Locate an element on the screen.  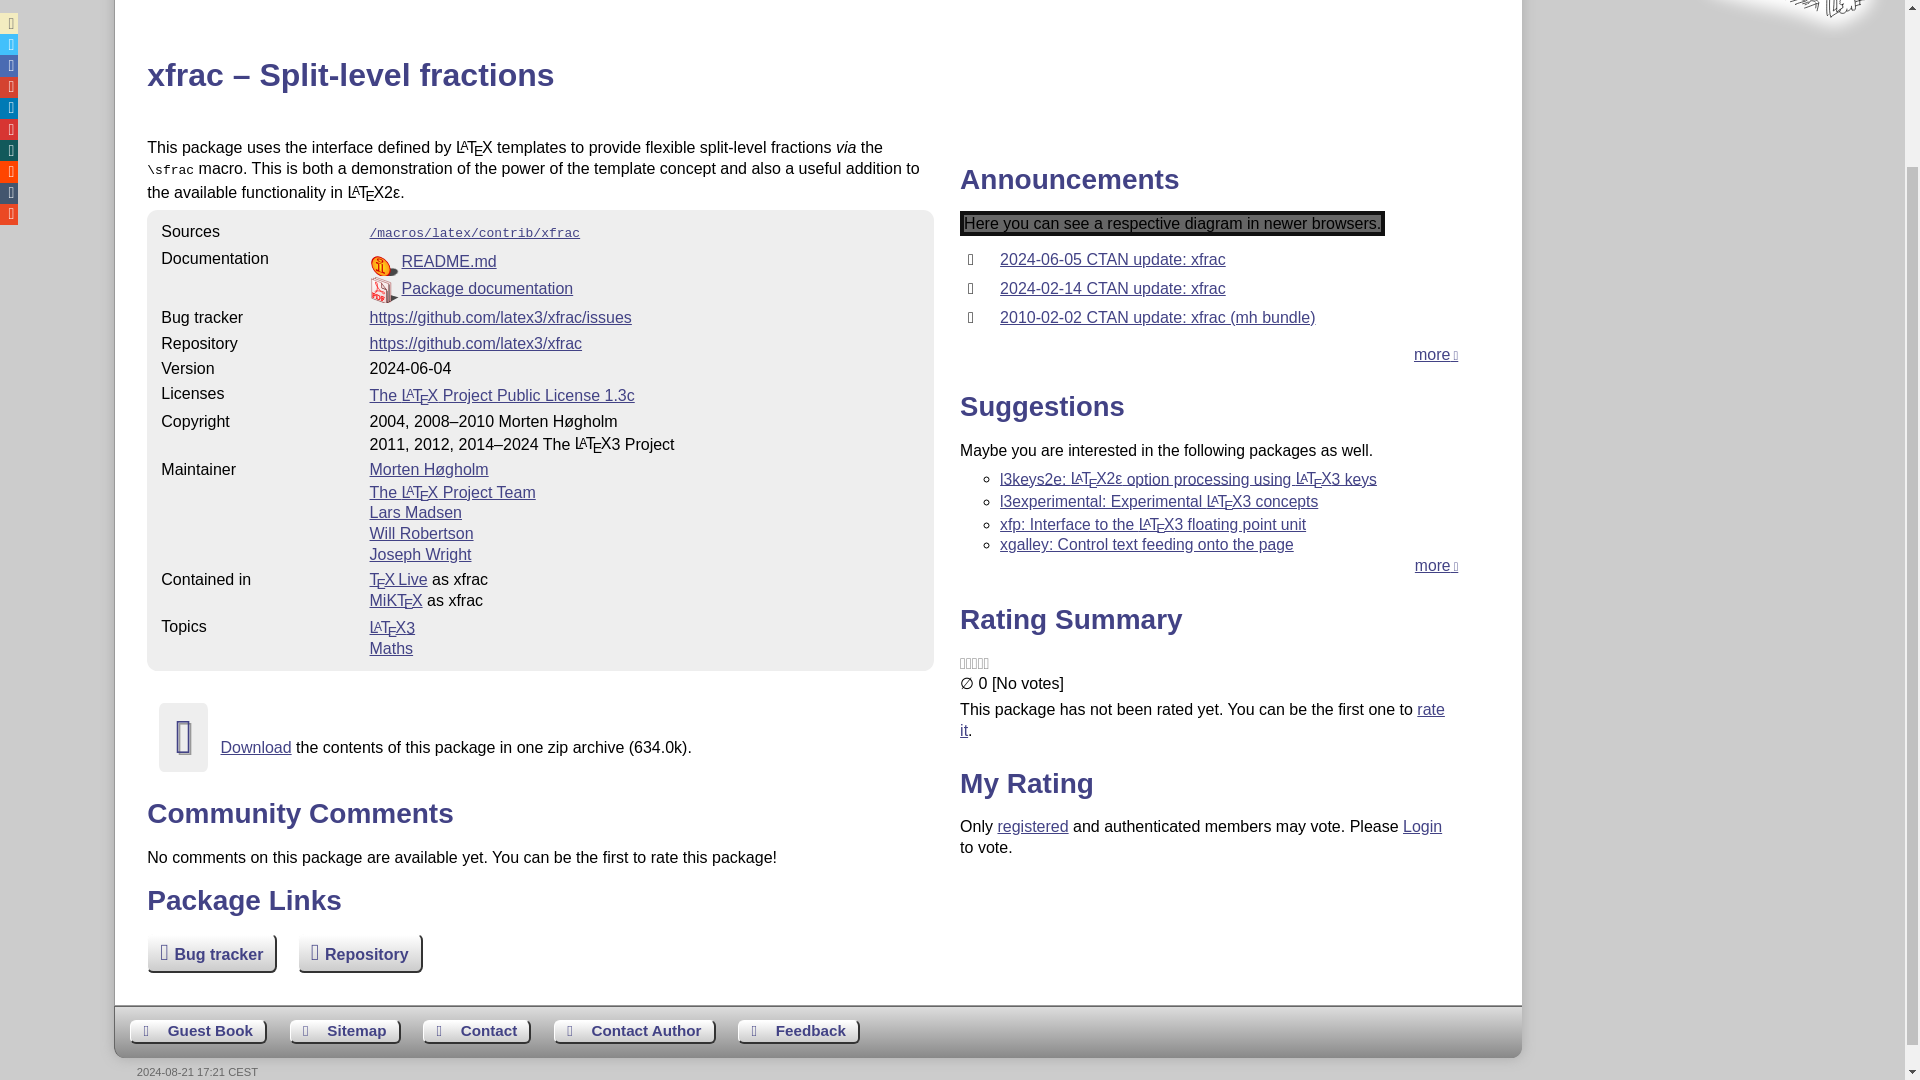
Send feedback on the current web page to the Web masters is located at coordinates (798, 1032).